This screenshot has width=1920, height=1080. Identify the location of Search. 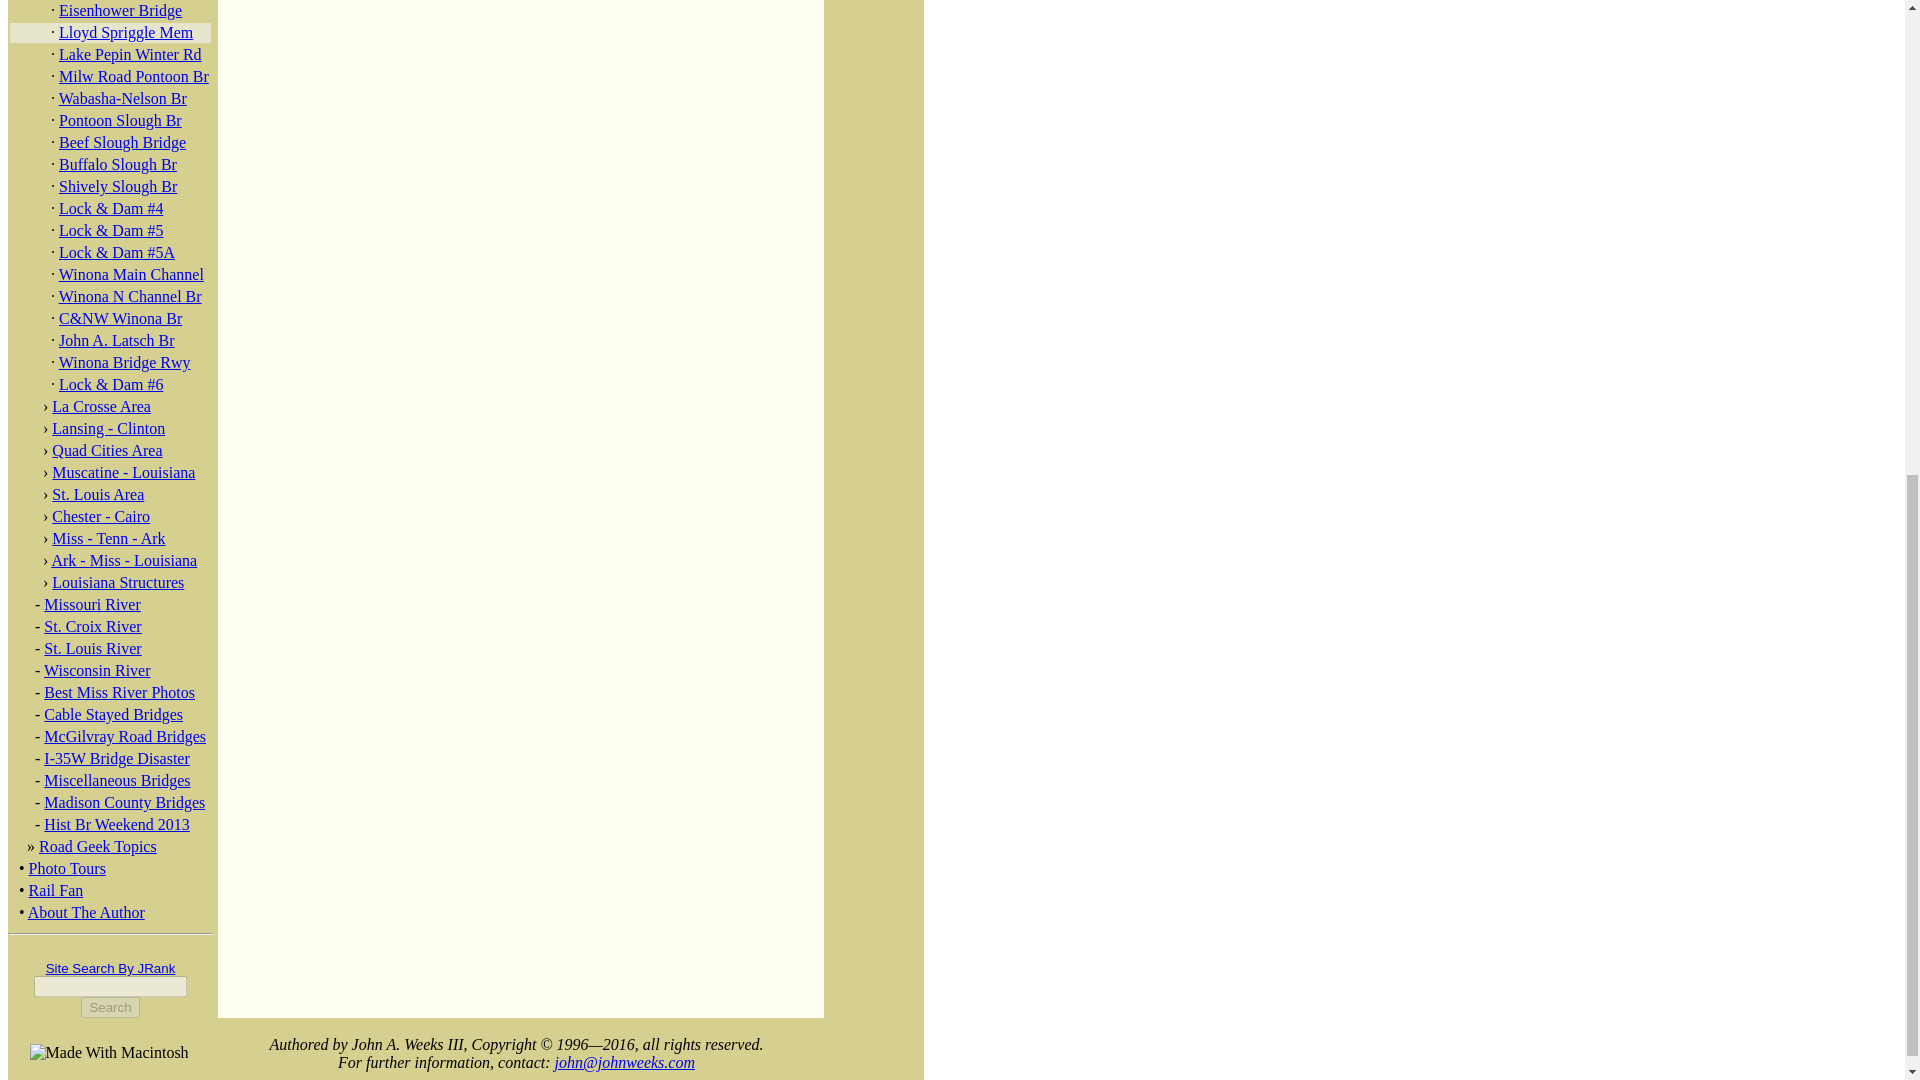
(109, 1007).